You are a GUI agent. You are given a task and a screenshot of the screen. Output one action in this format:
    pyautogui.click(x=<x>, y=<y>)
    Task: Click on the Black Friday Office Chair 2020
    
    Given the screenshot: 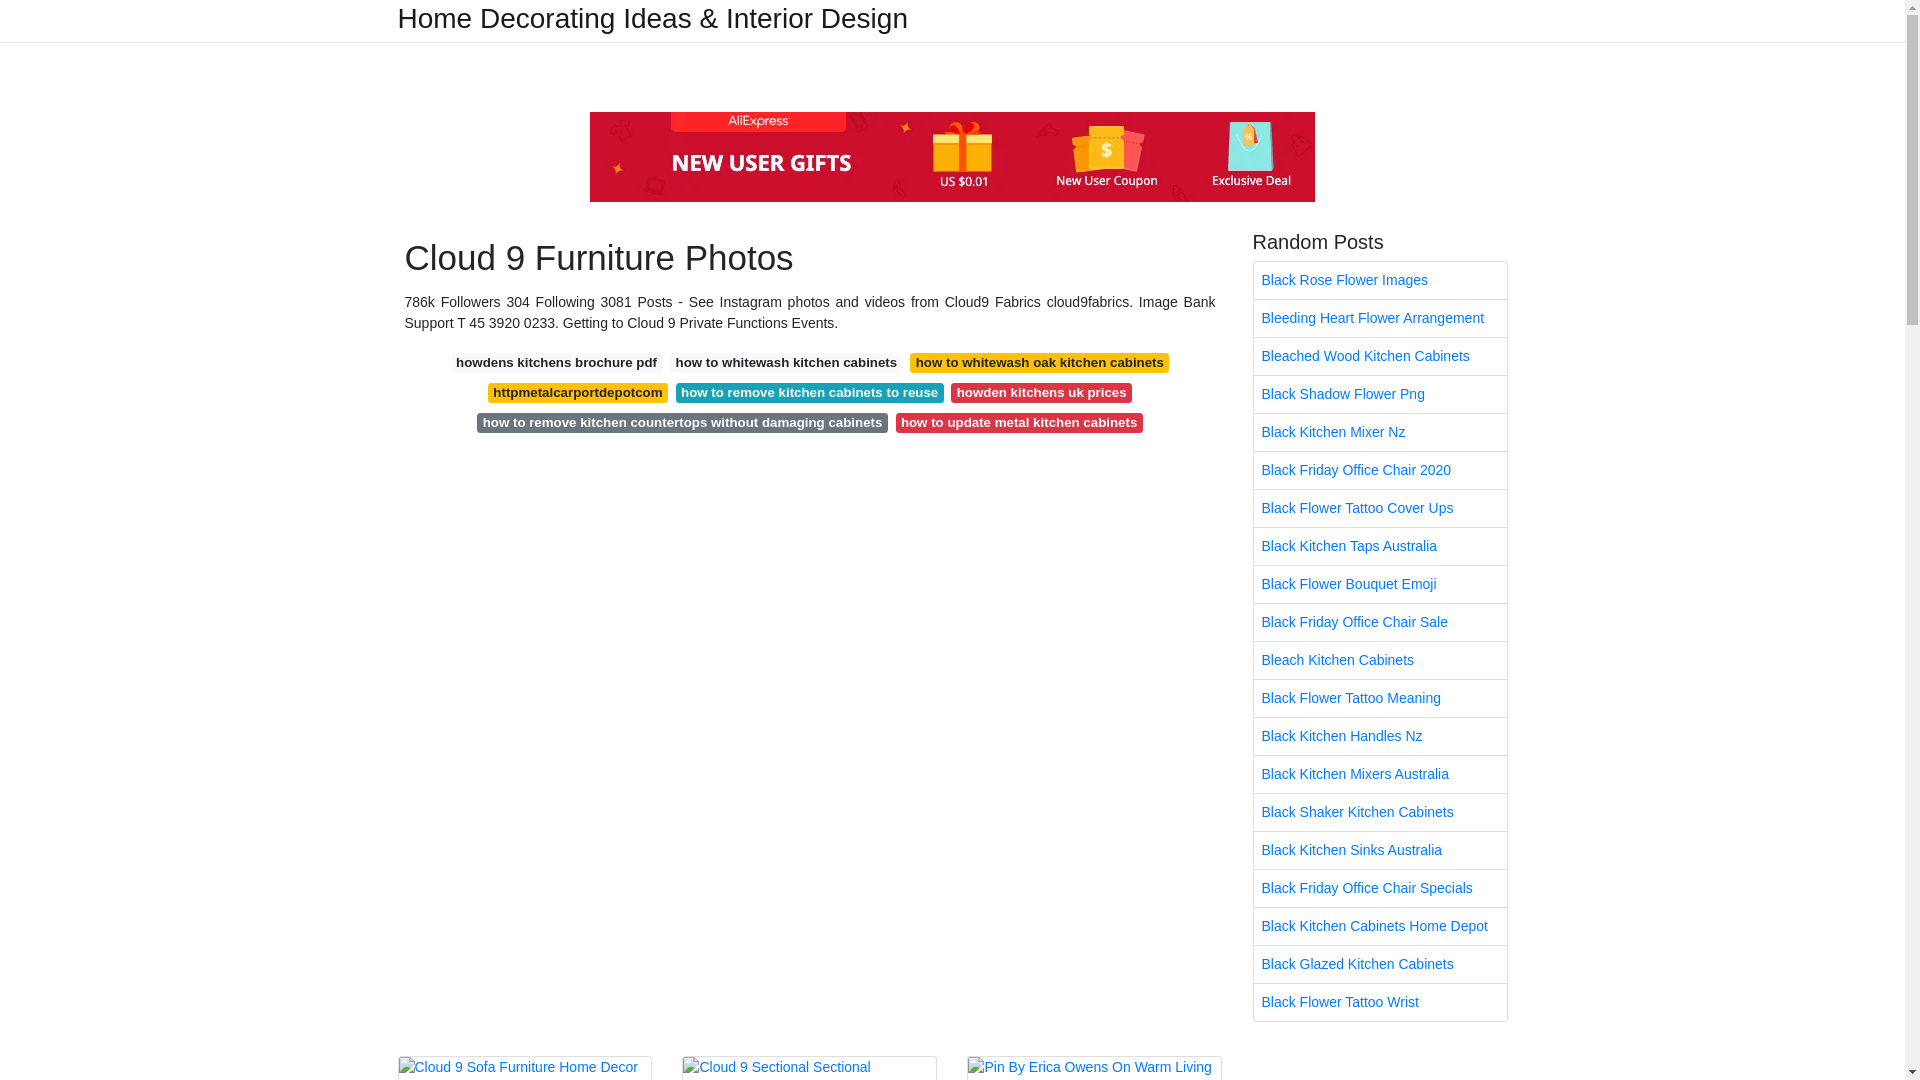 What is the action you would take?
    pyautogui.click(x=1380, y=470)
    